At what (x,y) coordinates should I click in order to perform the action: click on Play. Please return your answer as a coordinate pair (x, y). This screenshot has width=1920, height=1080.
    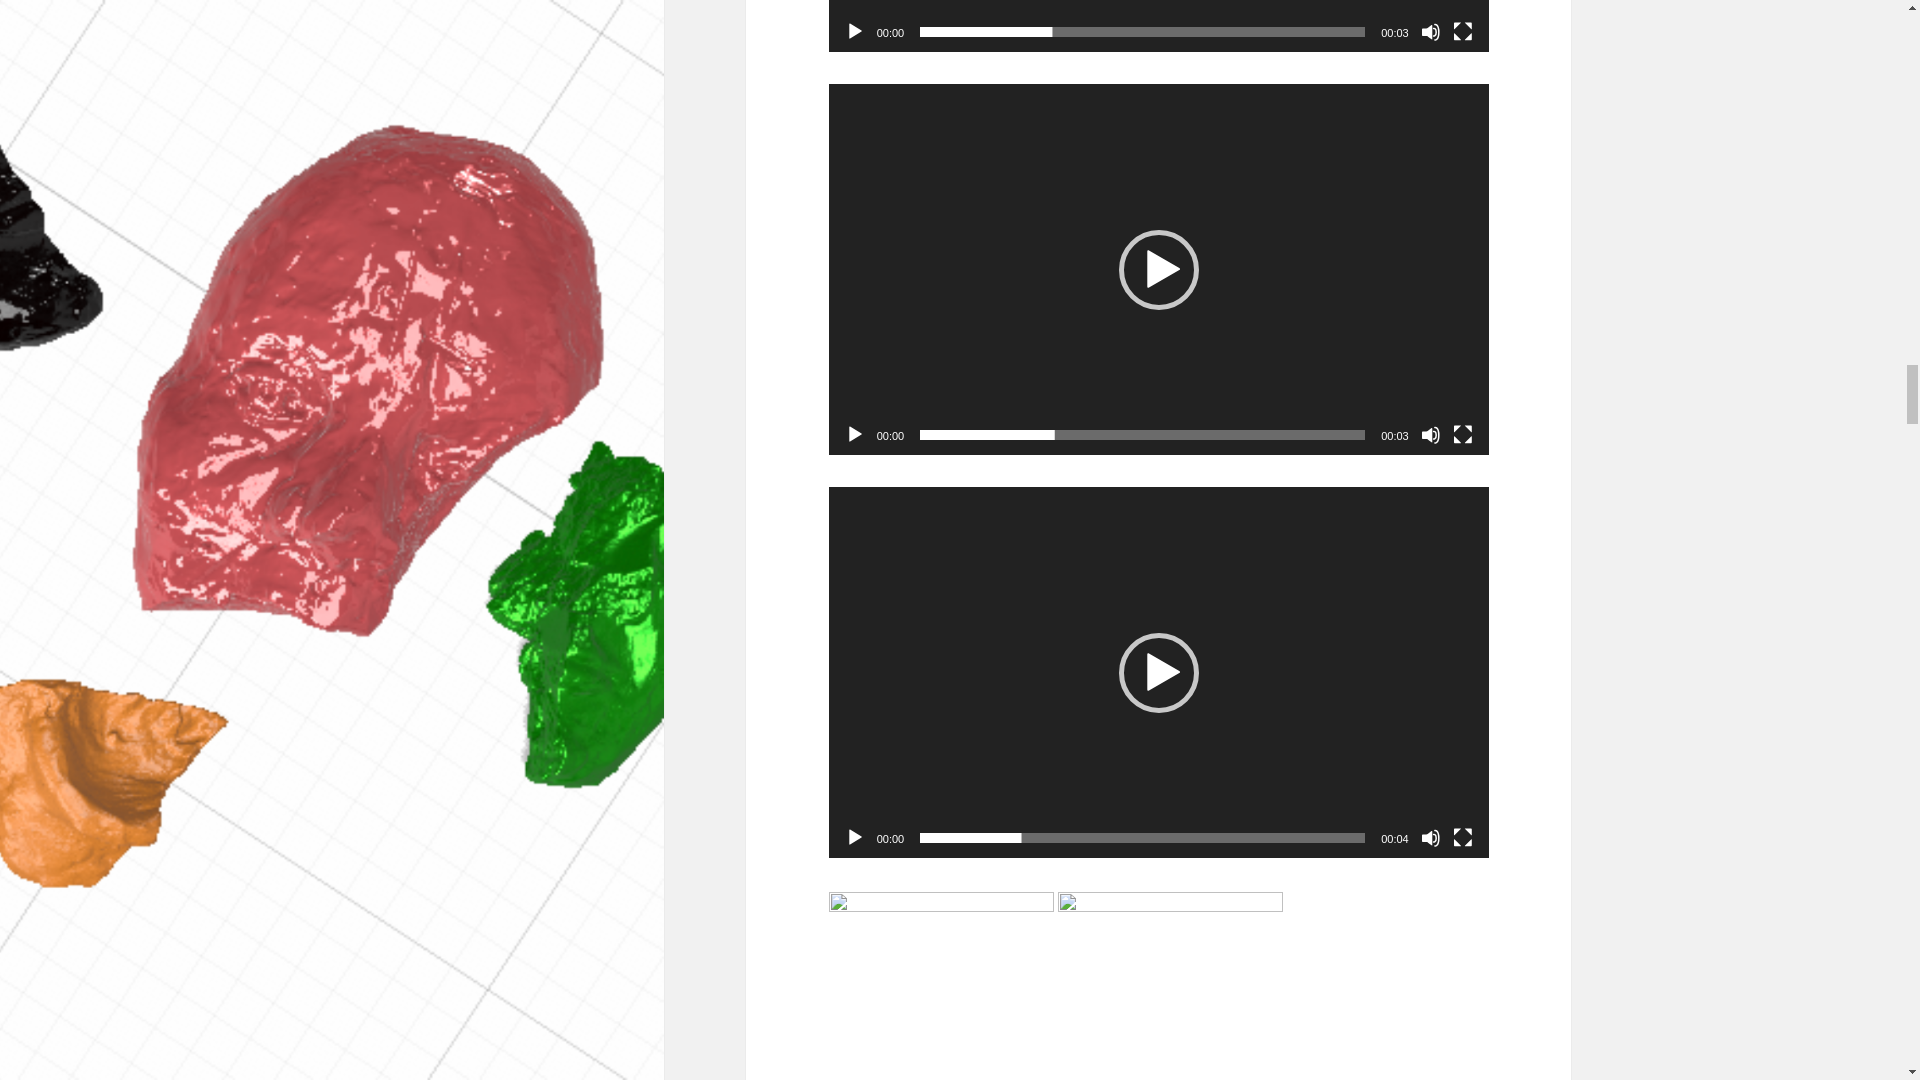
    Looking at the image, I should click on (854, 434).